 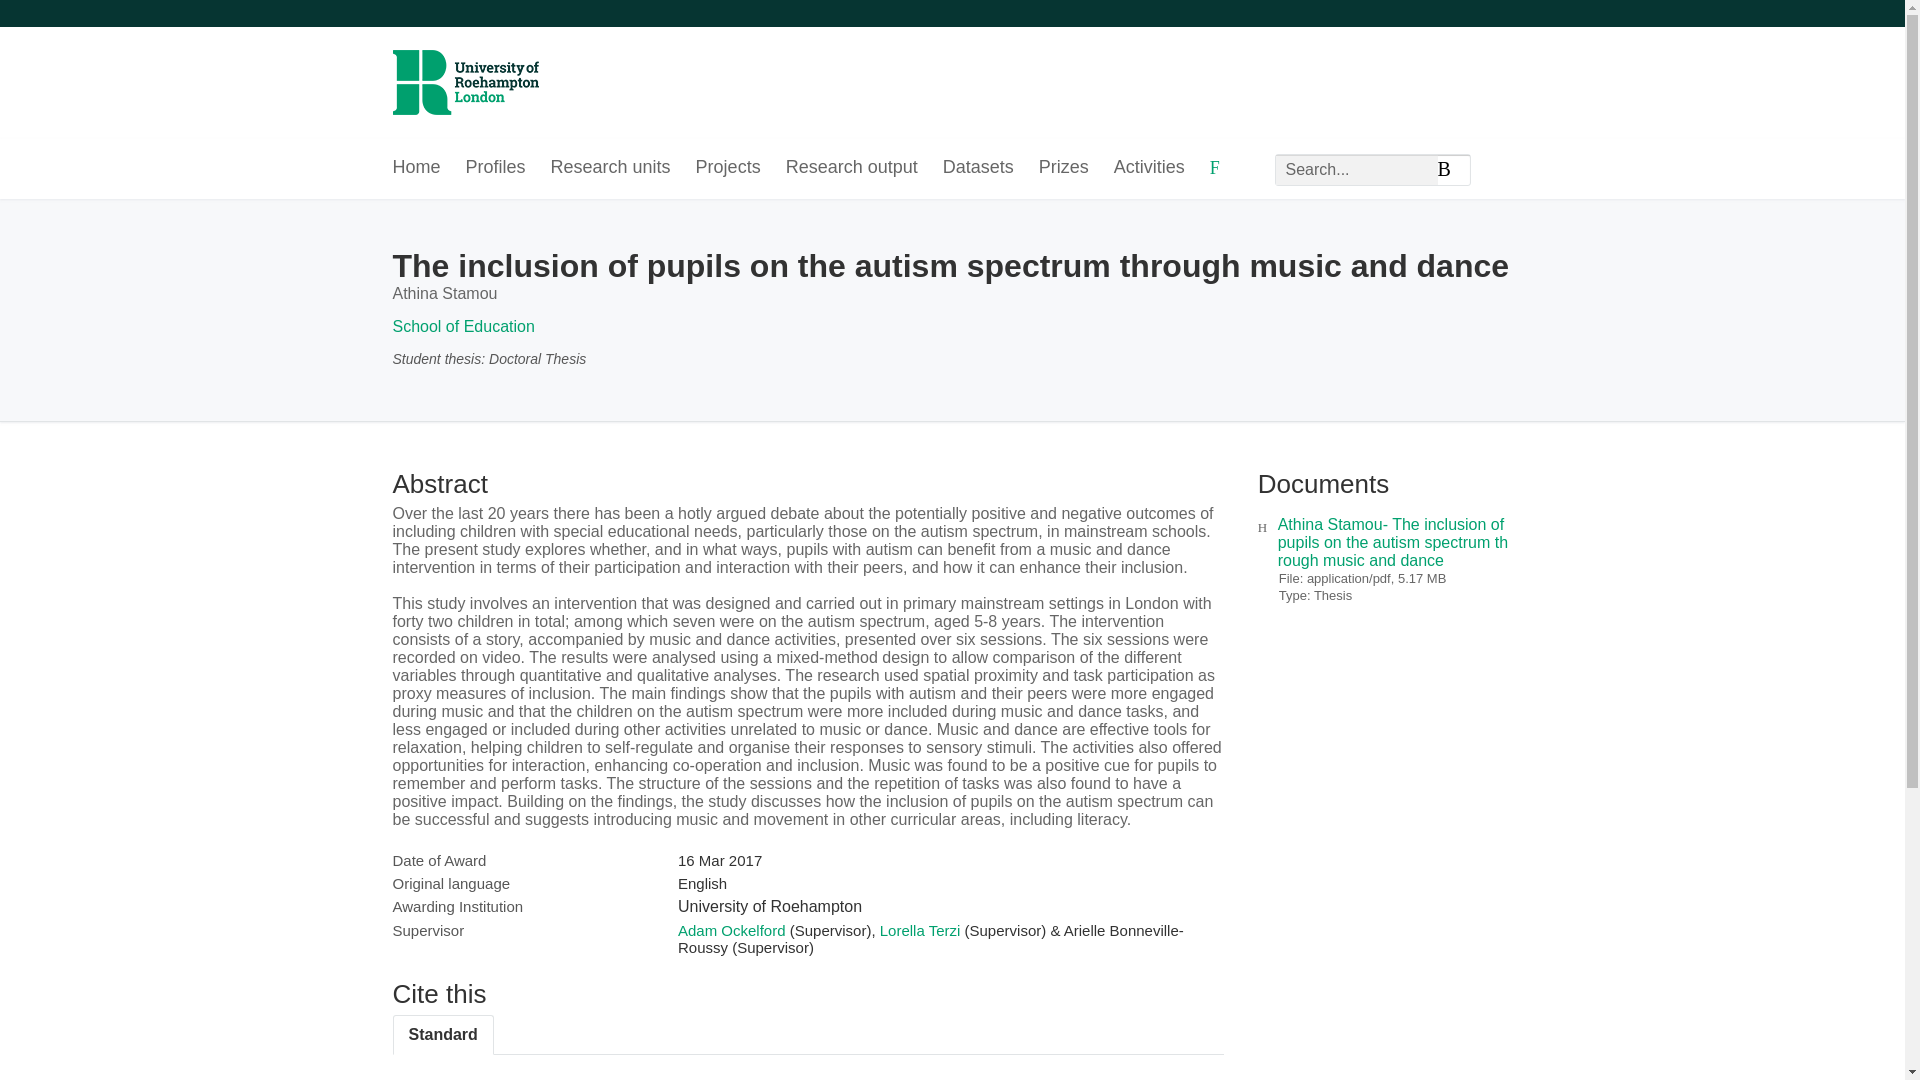 What do you see at coordinates (978, 168) in the screenshot?
I see `Datasets` at bounding box center [978, 168].